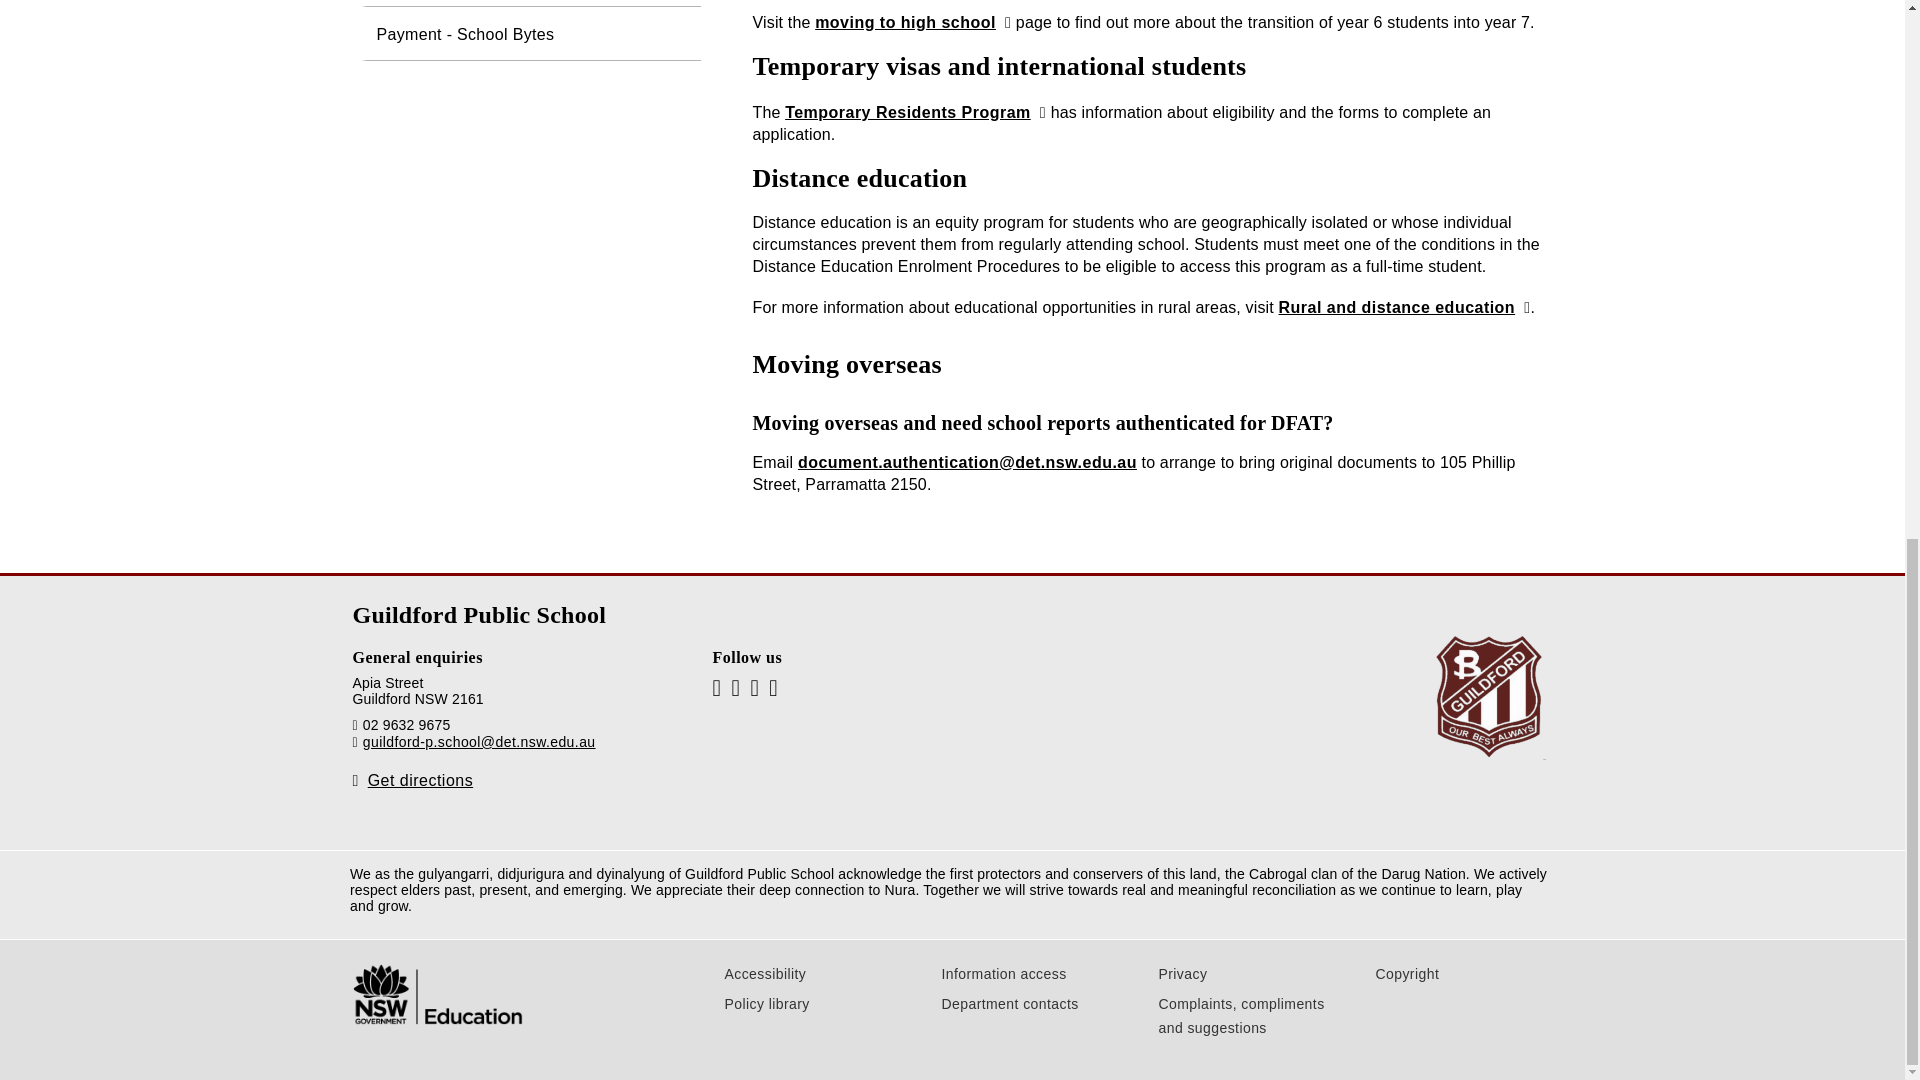 The width and height of the screenshot is (1920, 1080). I want to click on Instagram channel, so click(754, 688).